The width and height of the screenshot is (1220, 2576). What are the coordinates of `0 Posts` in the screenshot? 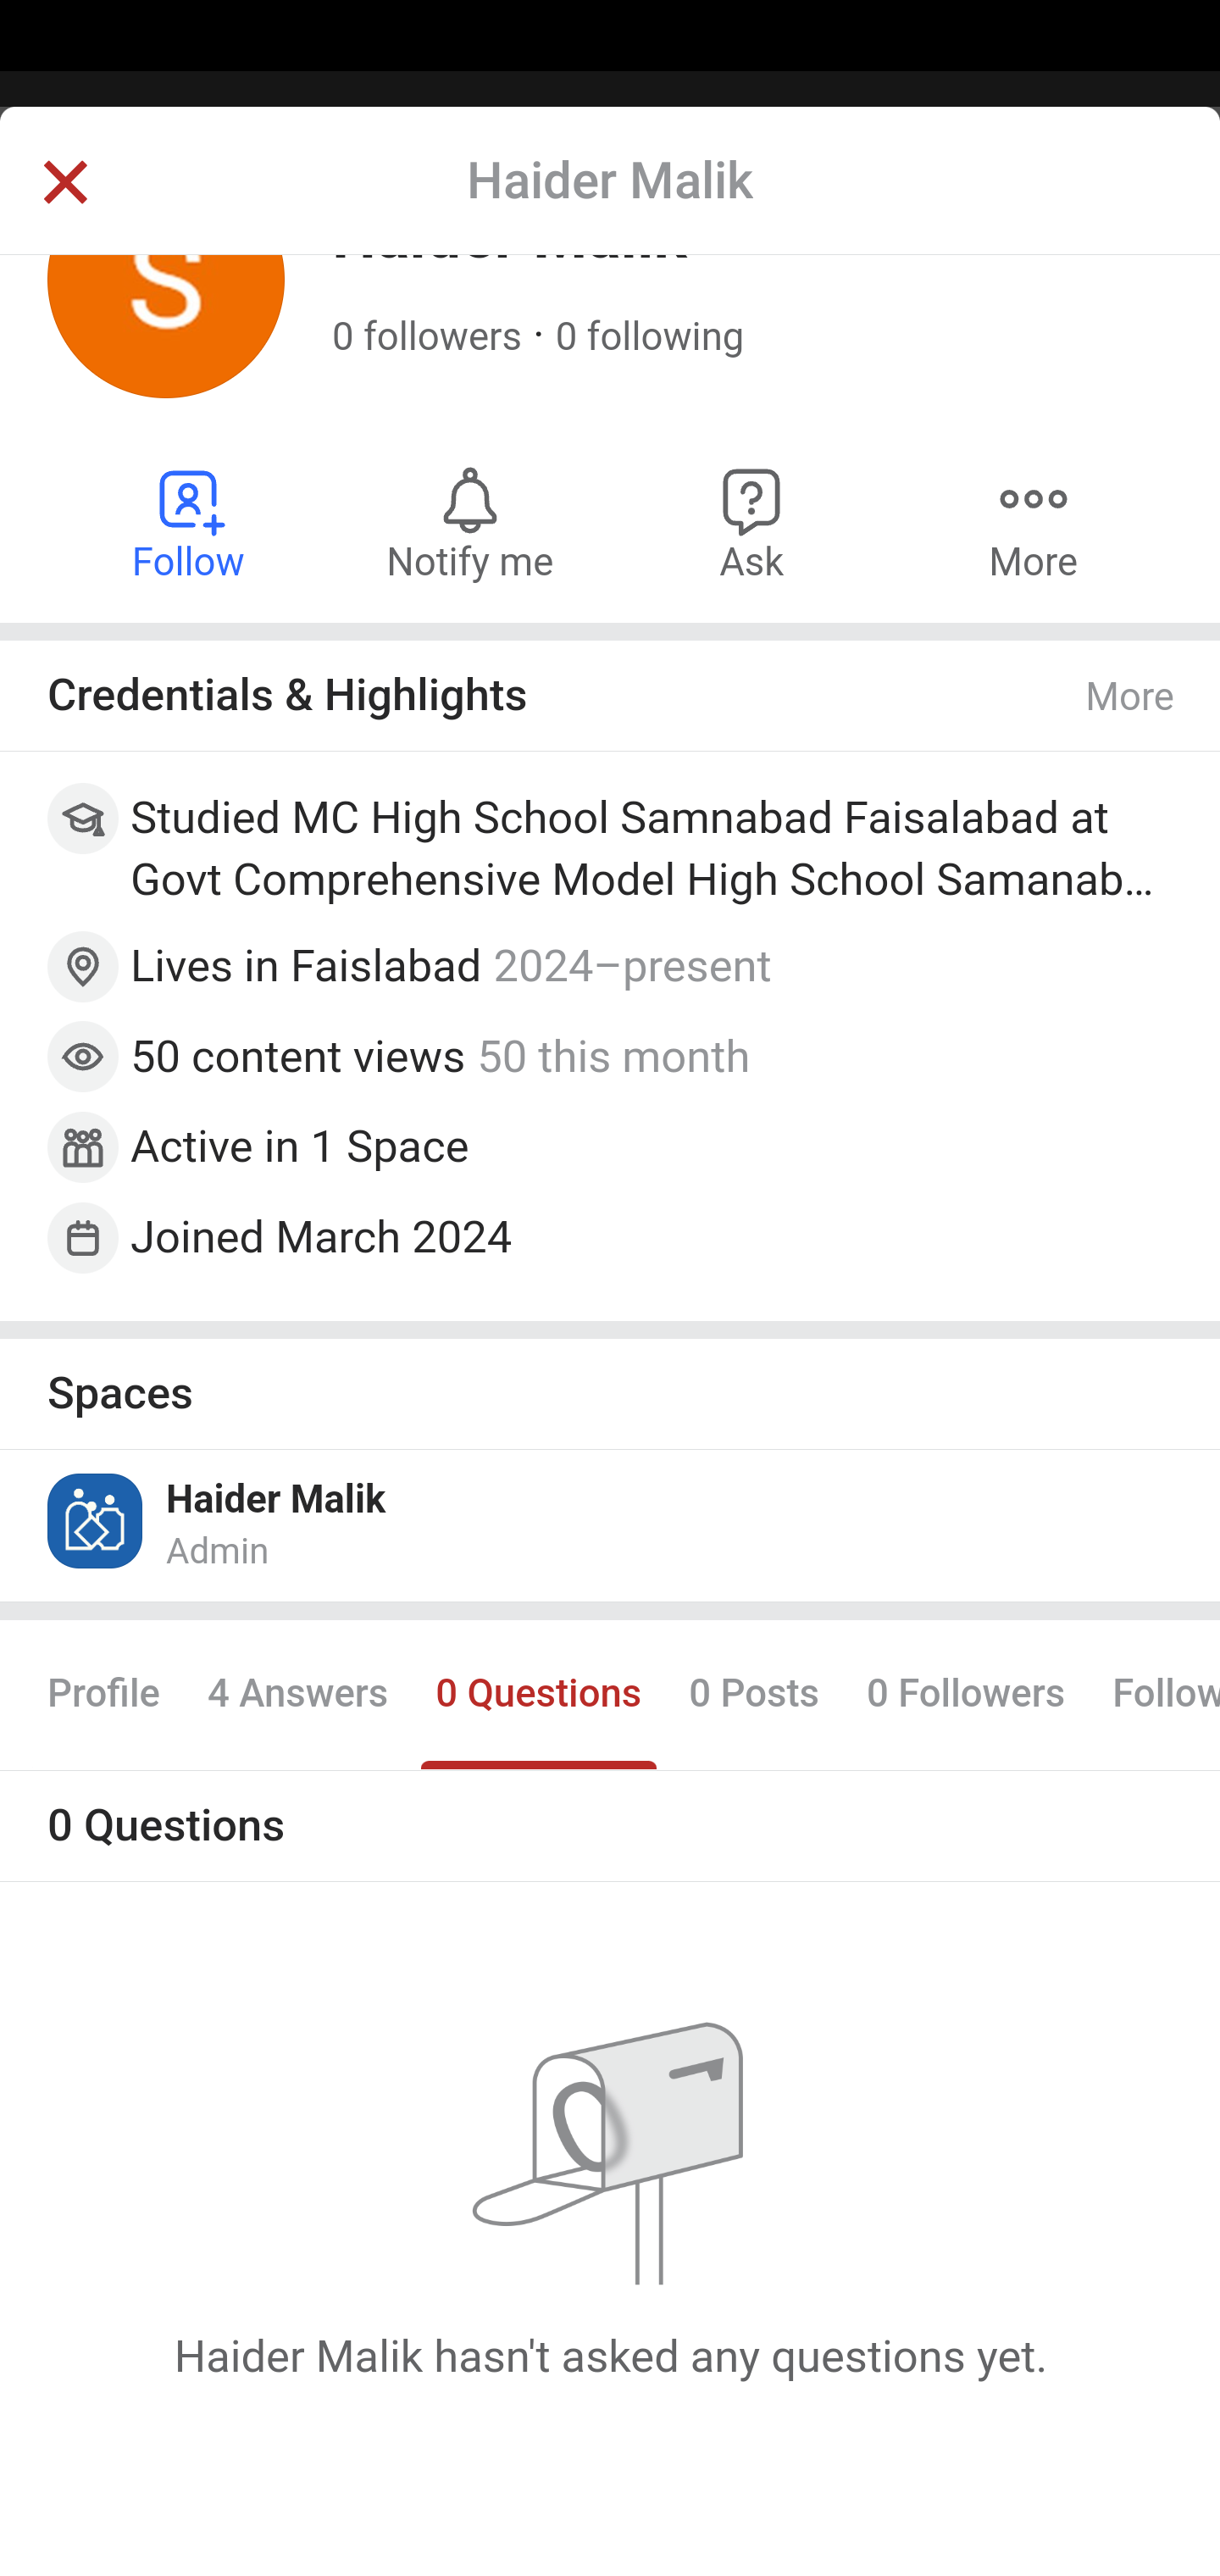 It's located at (754, 1697).